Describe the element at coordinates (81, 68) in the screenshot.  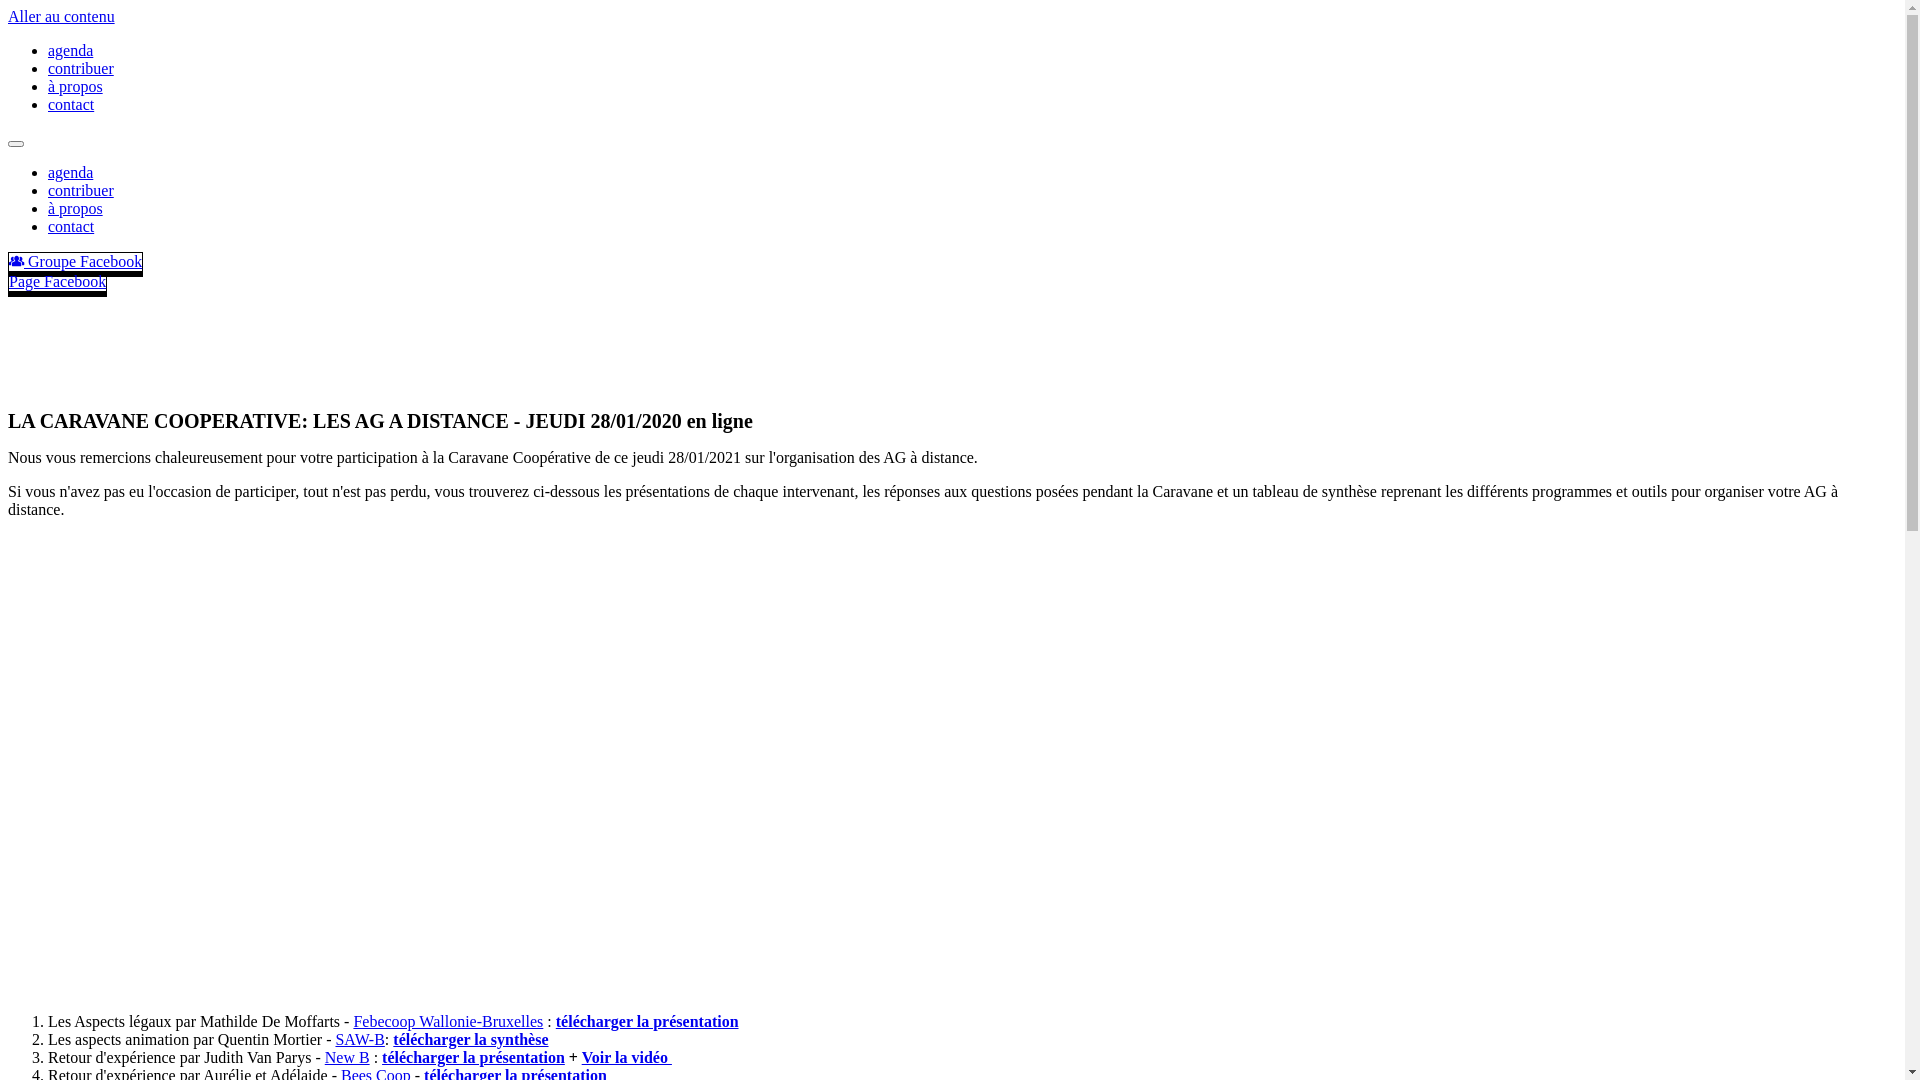
I see `contribuer` at that location.